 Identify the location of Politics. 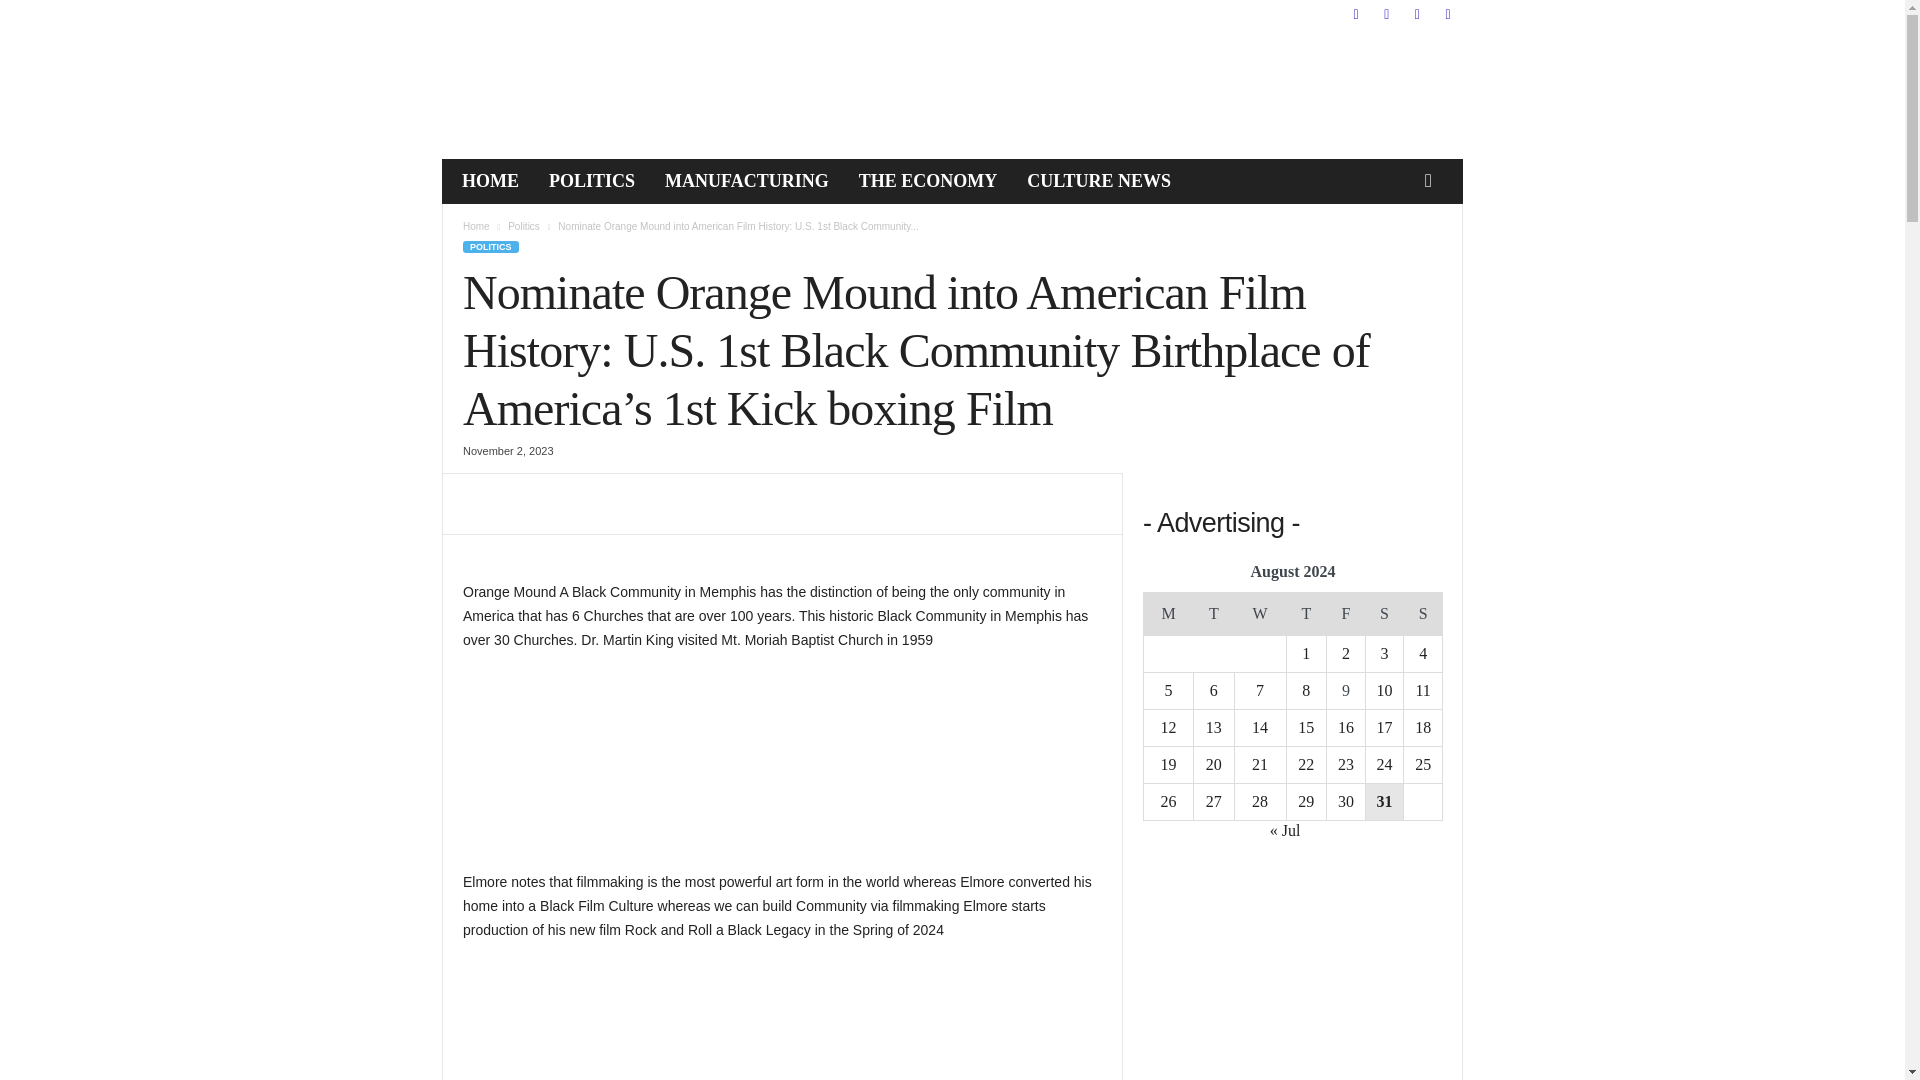
(524, 226).